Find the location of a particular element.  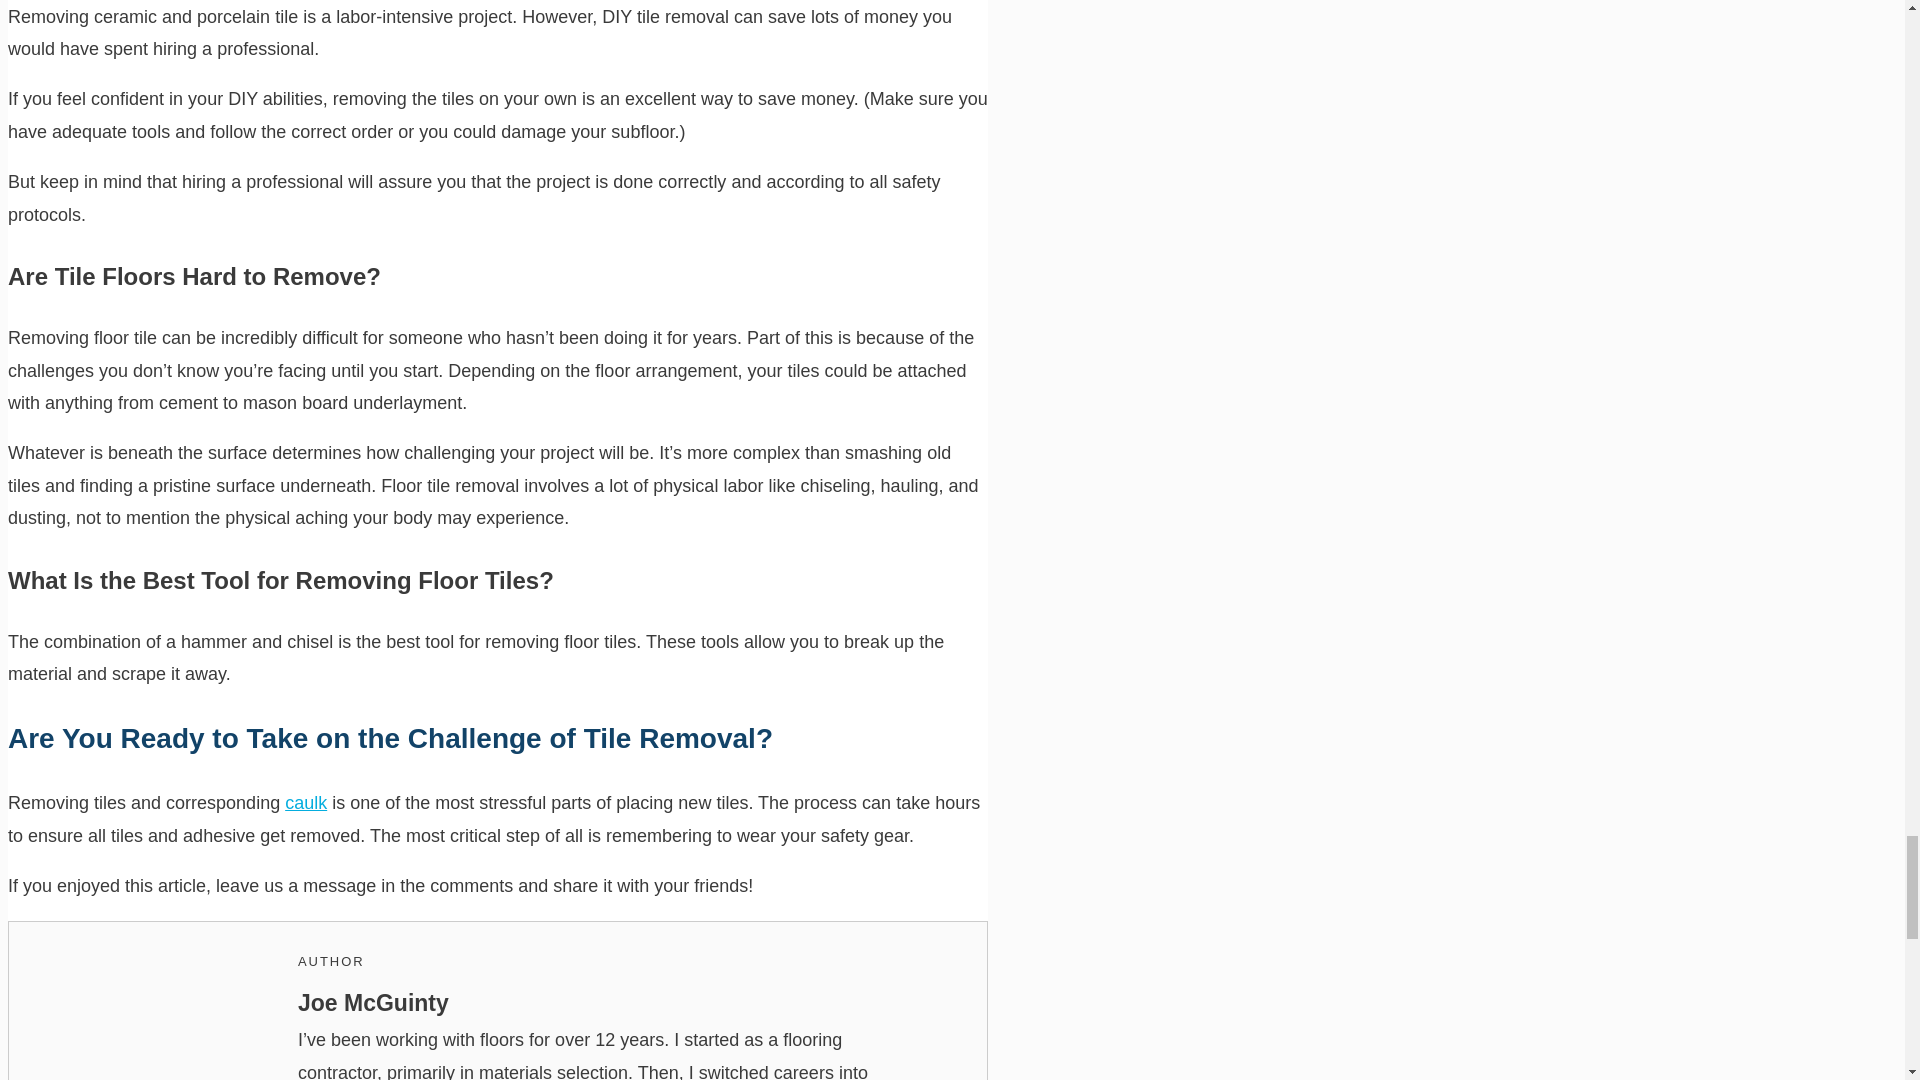

caulk is located at coordinates (305, 802).